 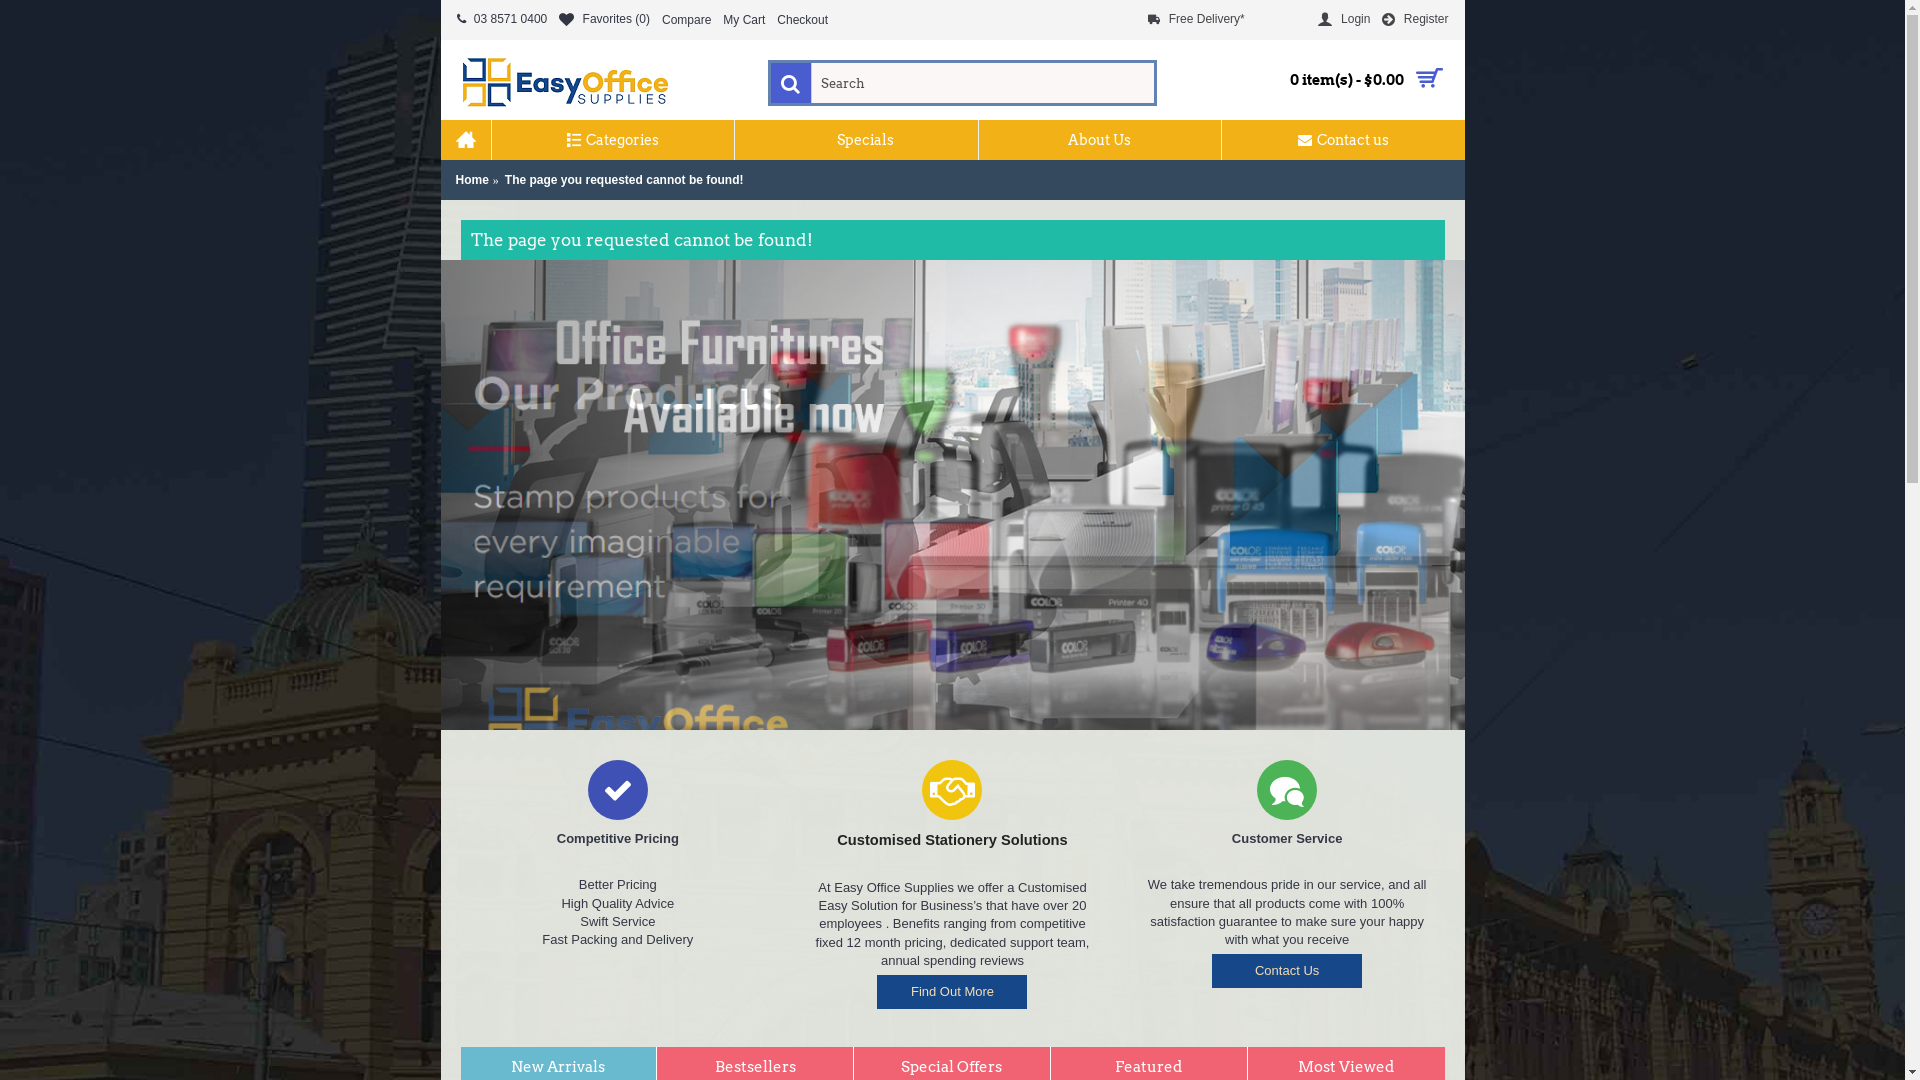 I want to click on Free Delivery*, so click(x=1196, y=20).